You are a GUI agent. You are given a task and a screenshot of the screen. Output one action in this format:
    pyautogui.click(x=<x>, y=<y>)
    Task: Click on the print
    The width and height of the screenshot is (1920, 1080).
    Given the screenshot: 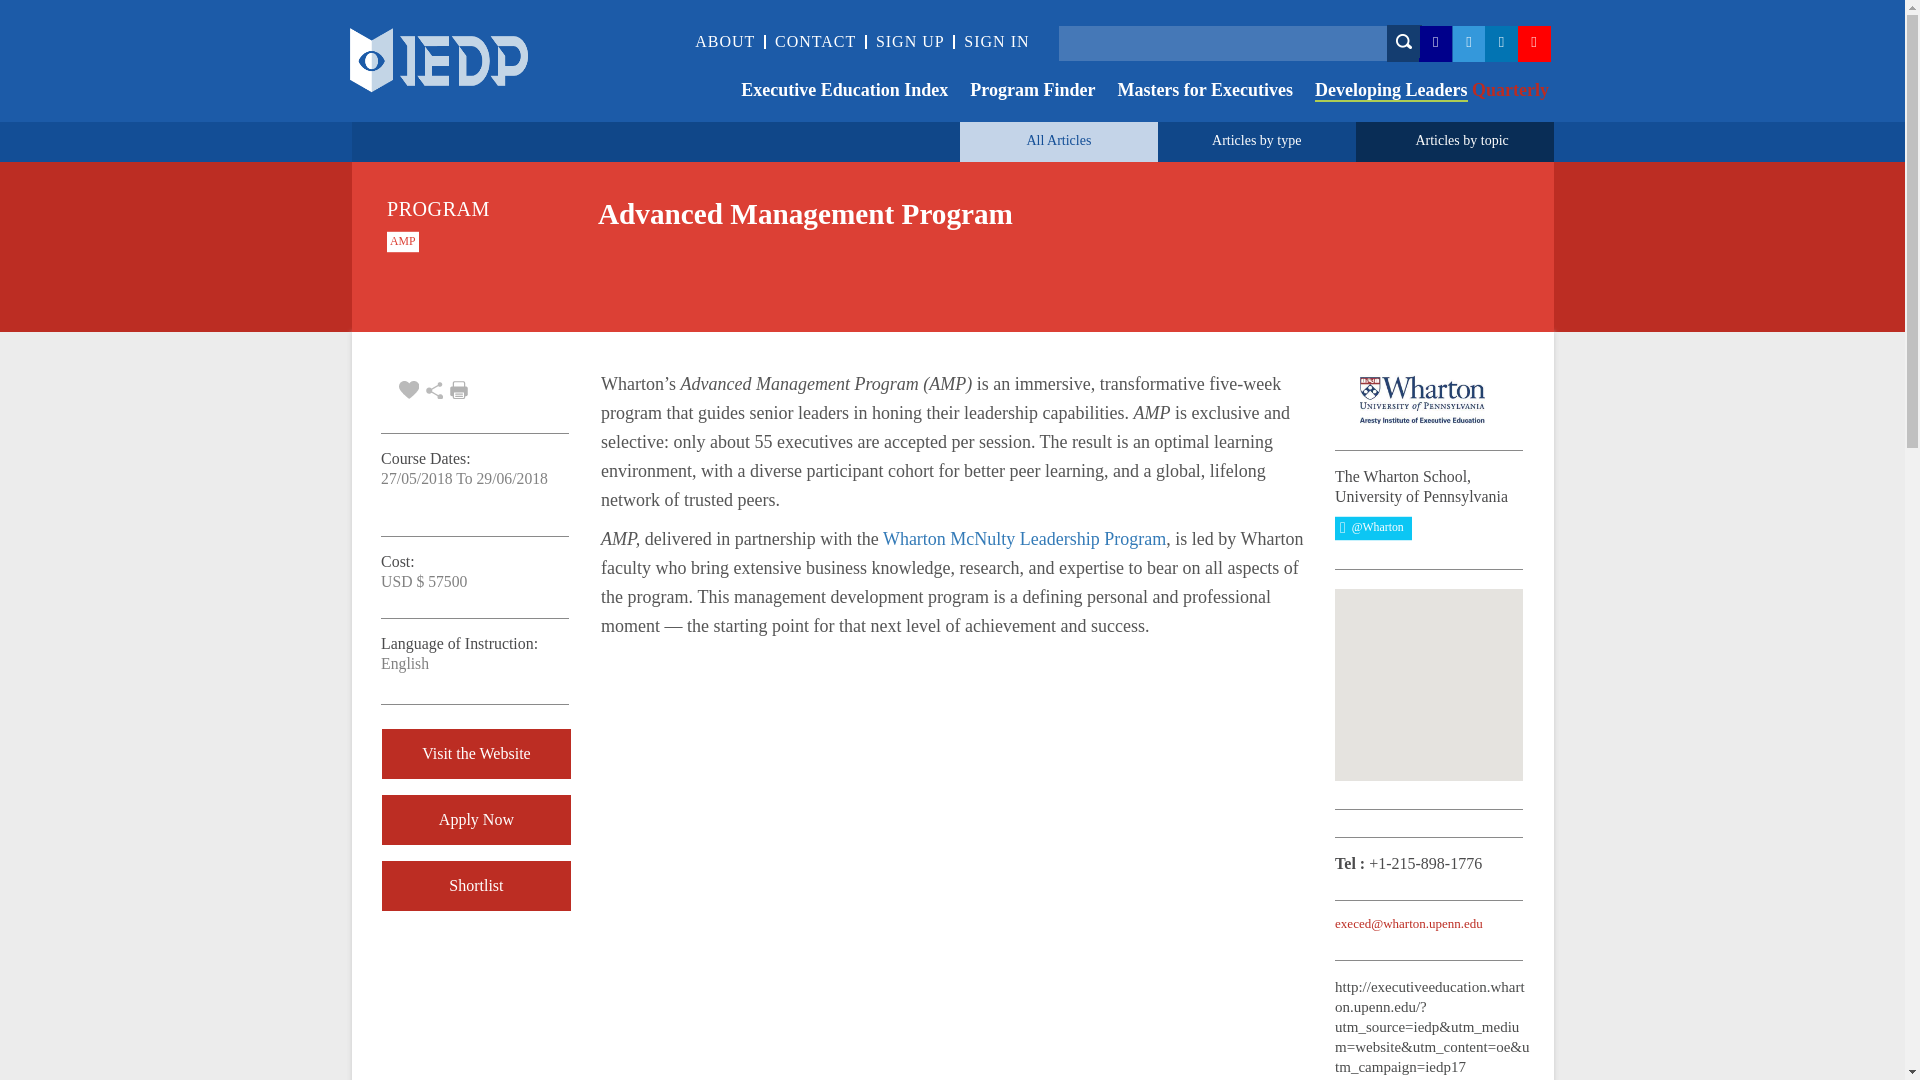 What is the action you would take?
    pyautogui.click(x=458, y=390)
    